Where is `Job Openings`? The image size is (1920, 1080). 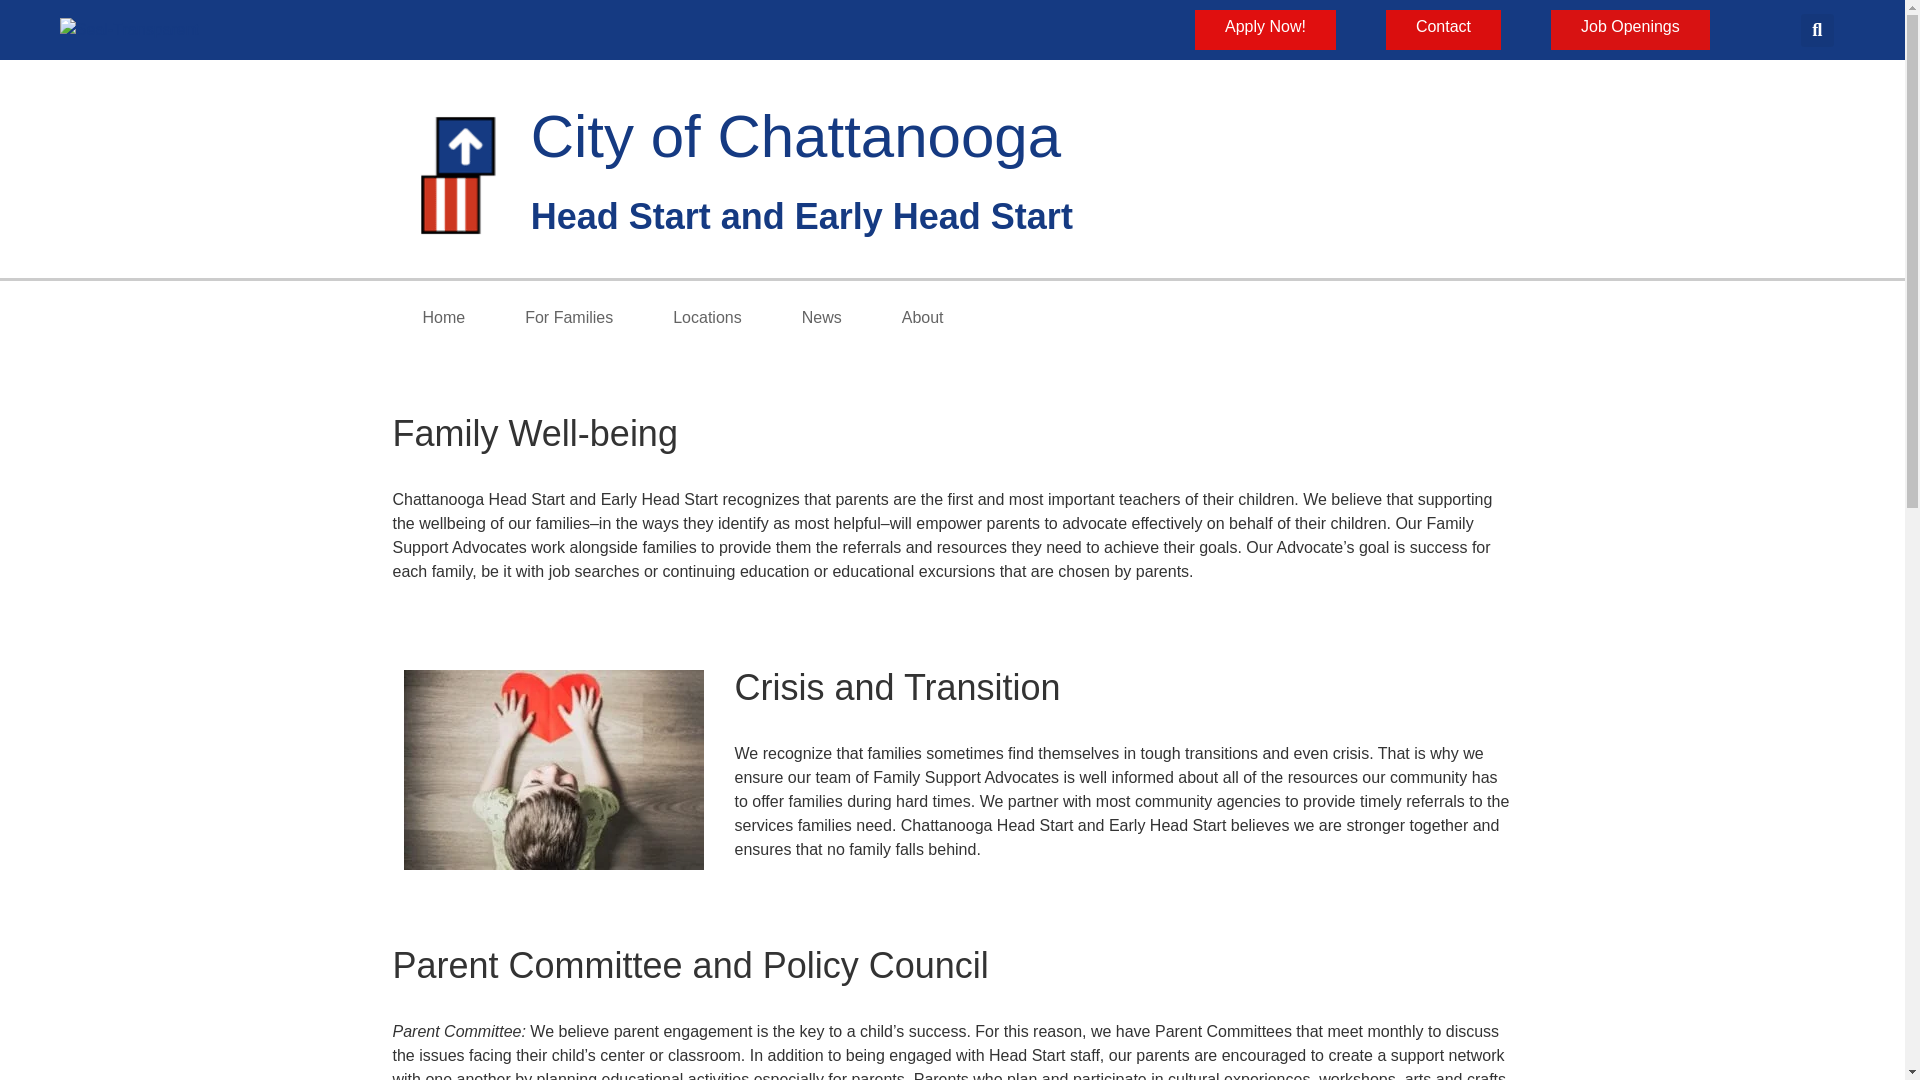 Job Openings is located at coordinates (1630, 29).